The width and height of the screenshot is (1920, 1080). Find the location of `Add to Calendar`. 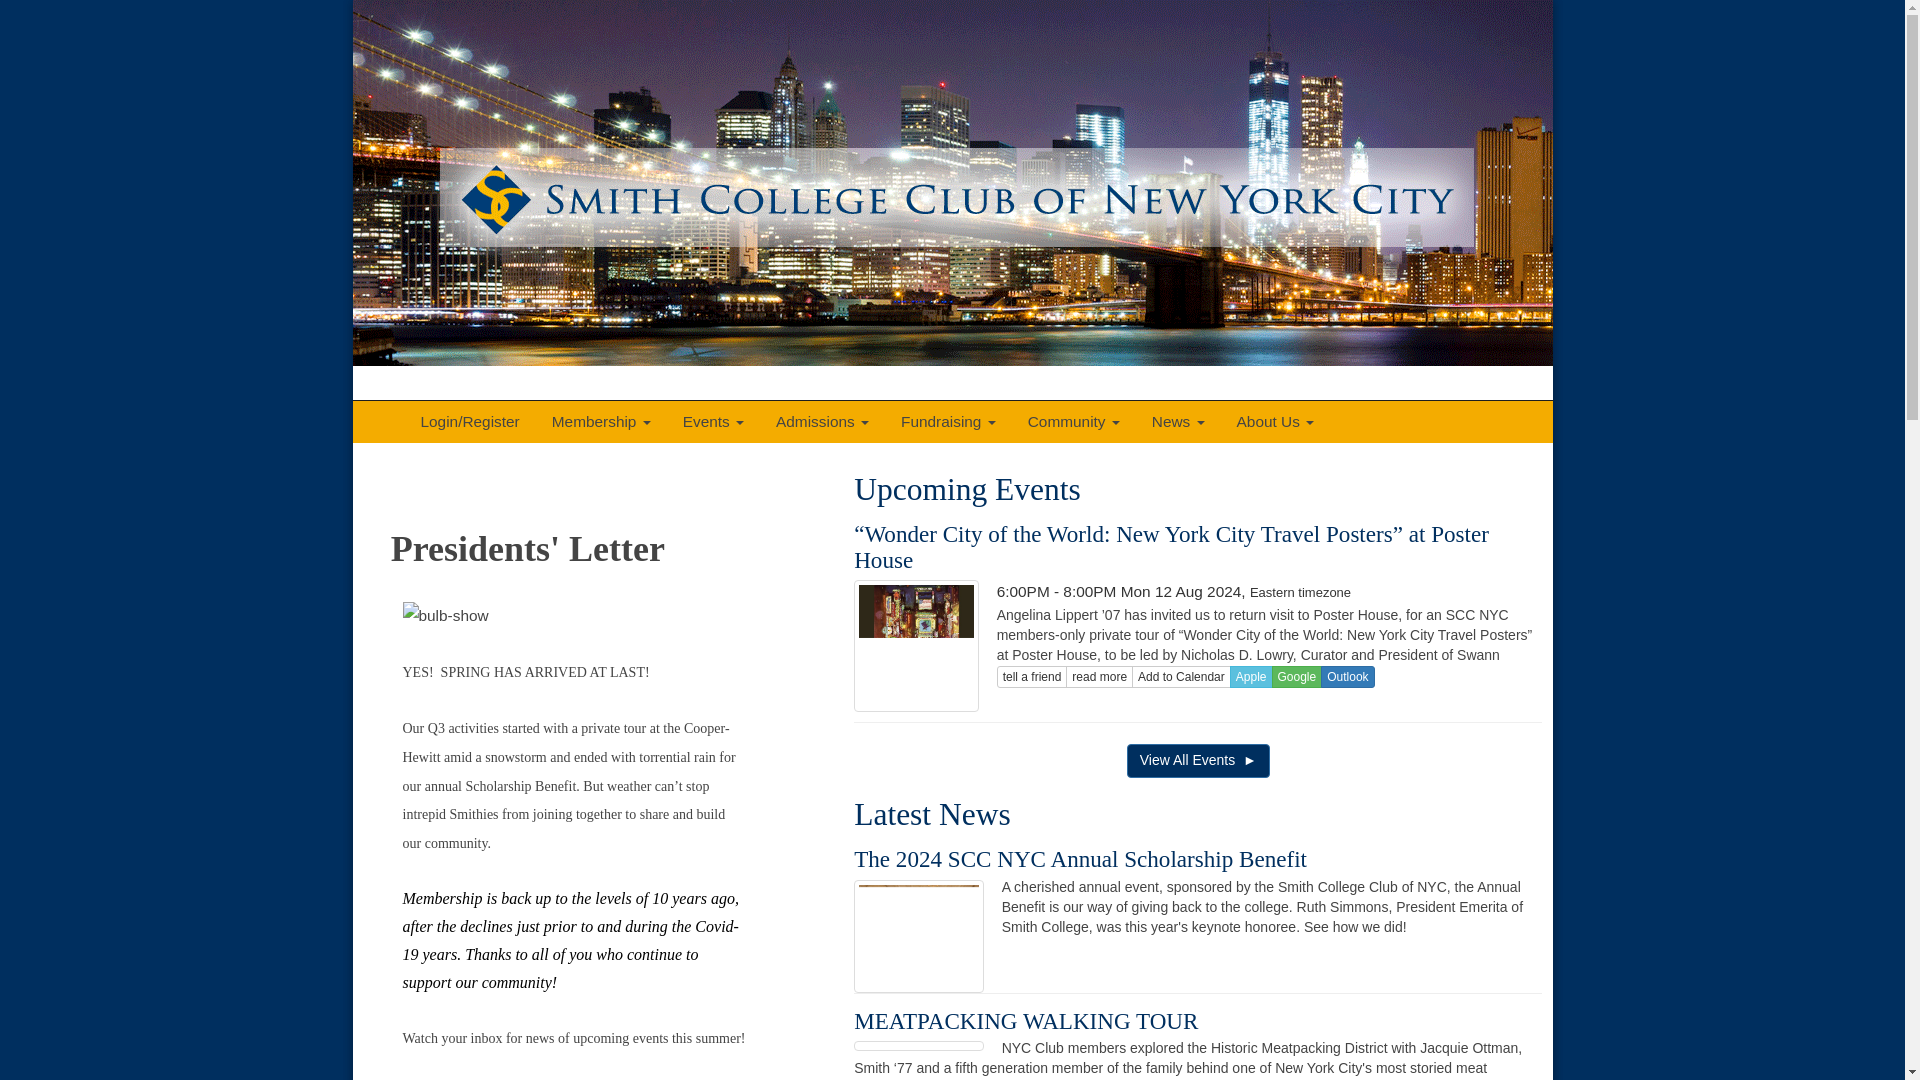

Add to Calendar is located at coordinates (1181, 676).